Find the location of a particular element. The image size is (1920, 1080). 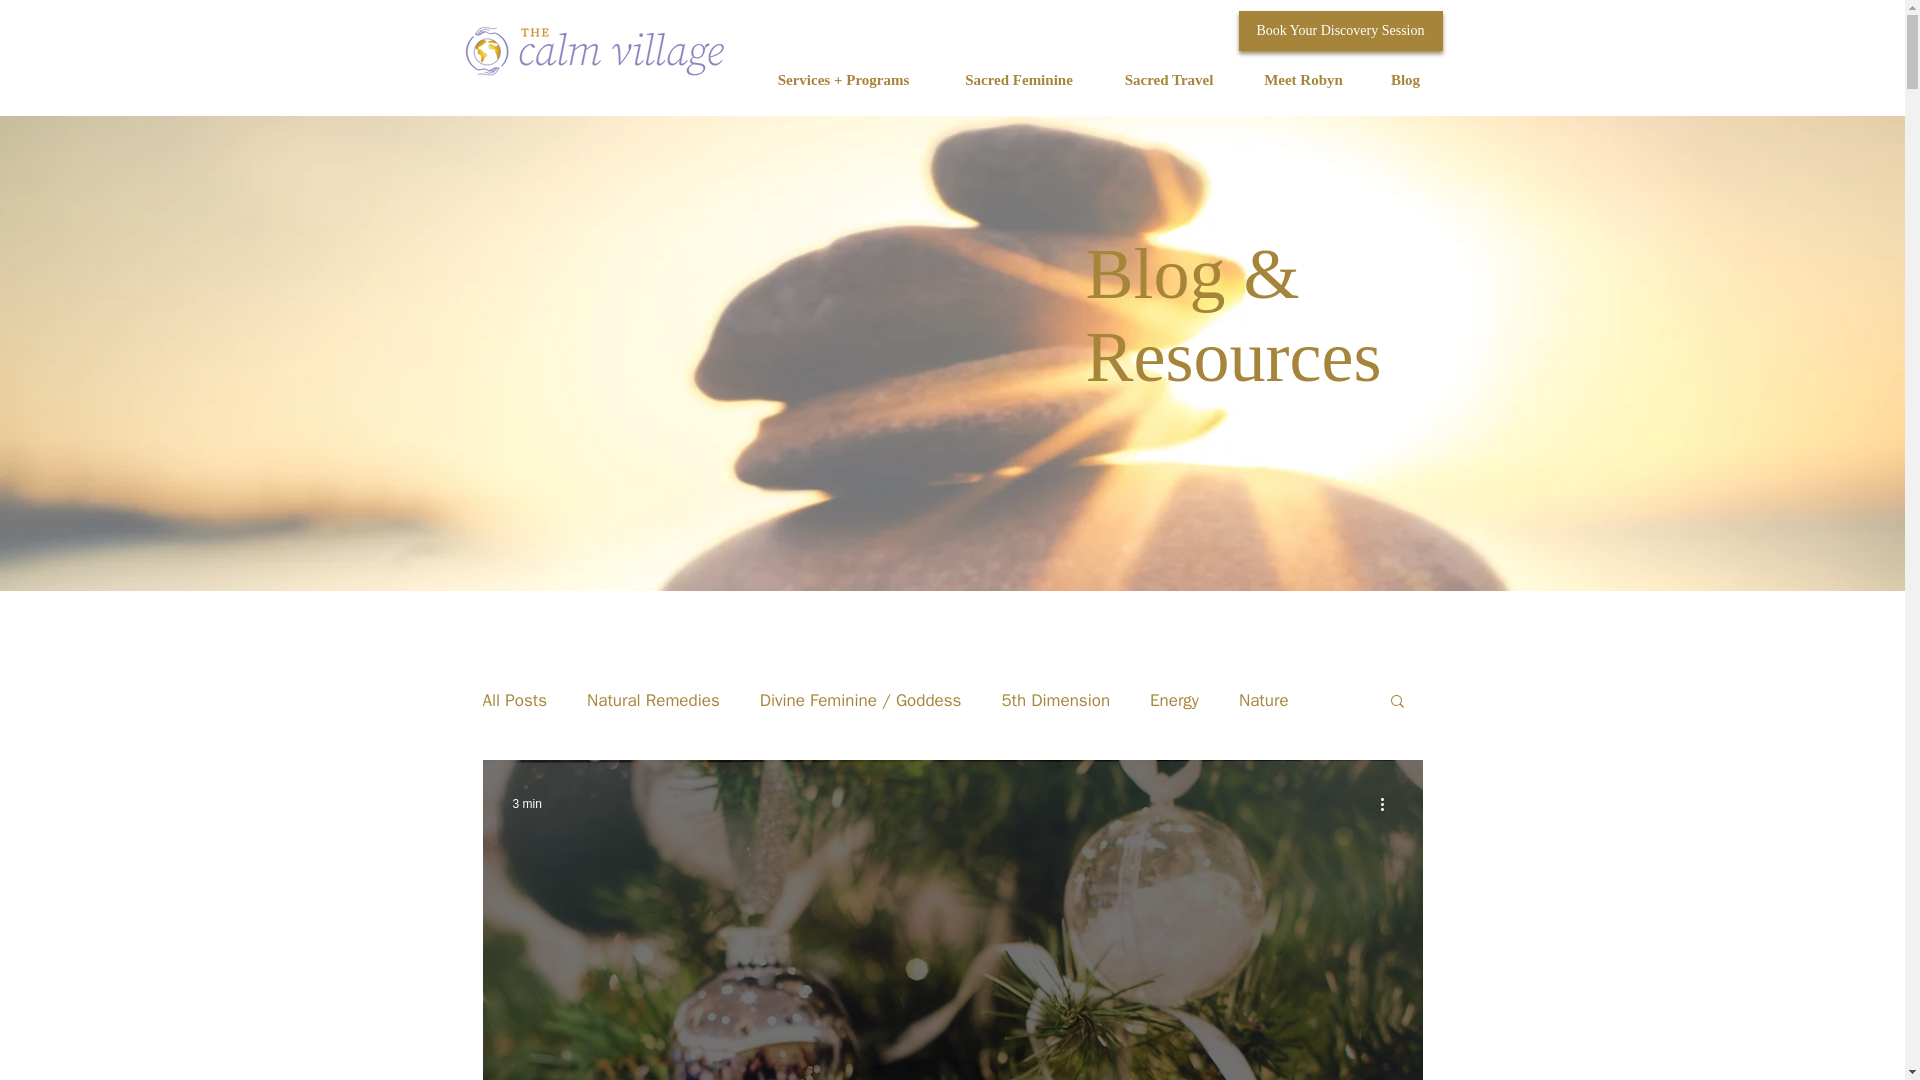

Natural Remedies is located at coordinates (654, 698).